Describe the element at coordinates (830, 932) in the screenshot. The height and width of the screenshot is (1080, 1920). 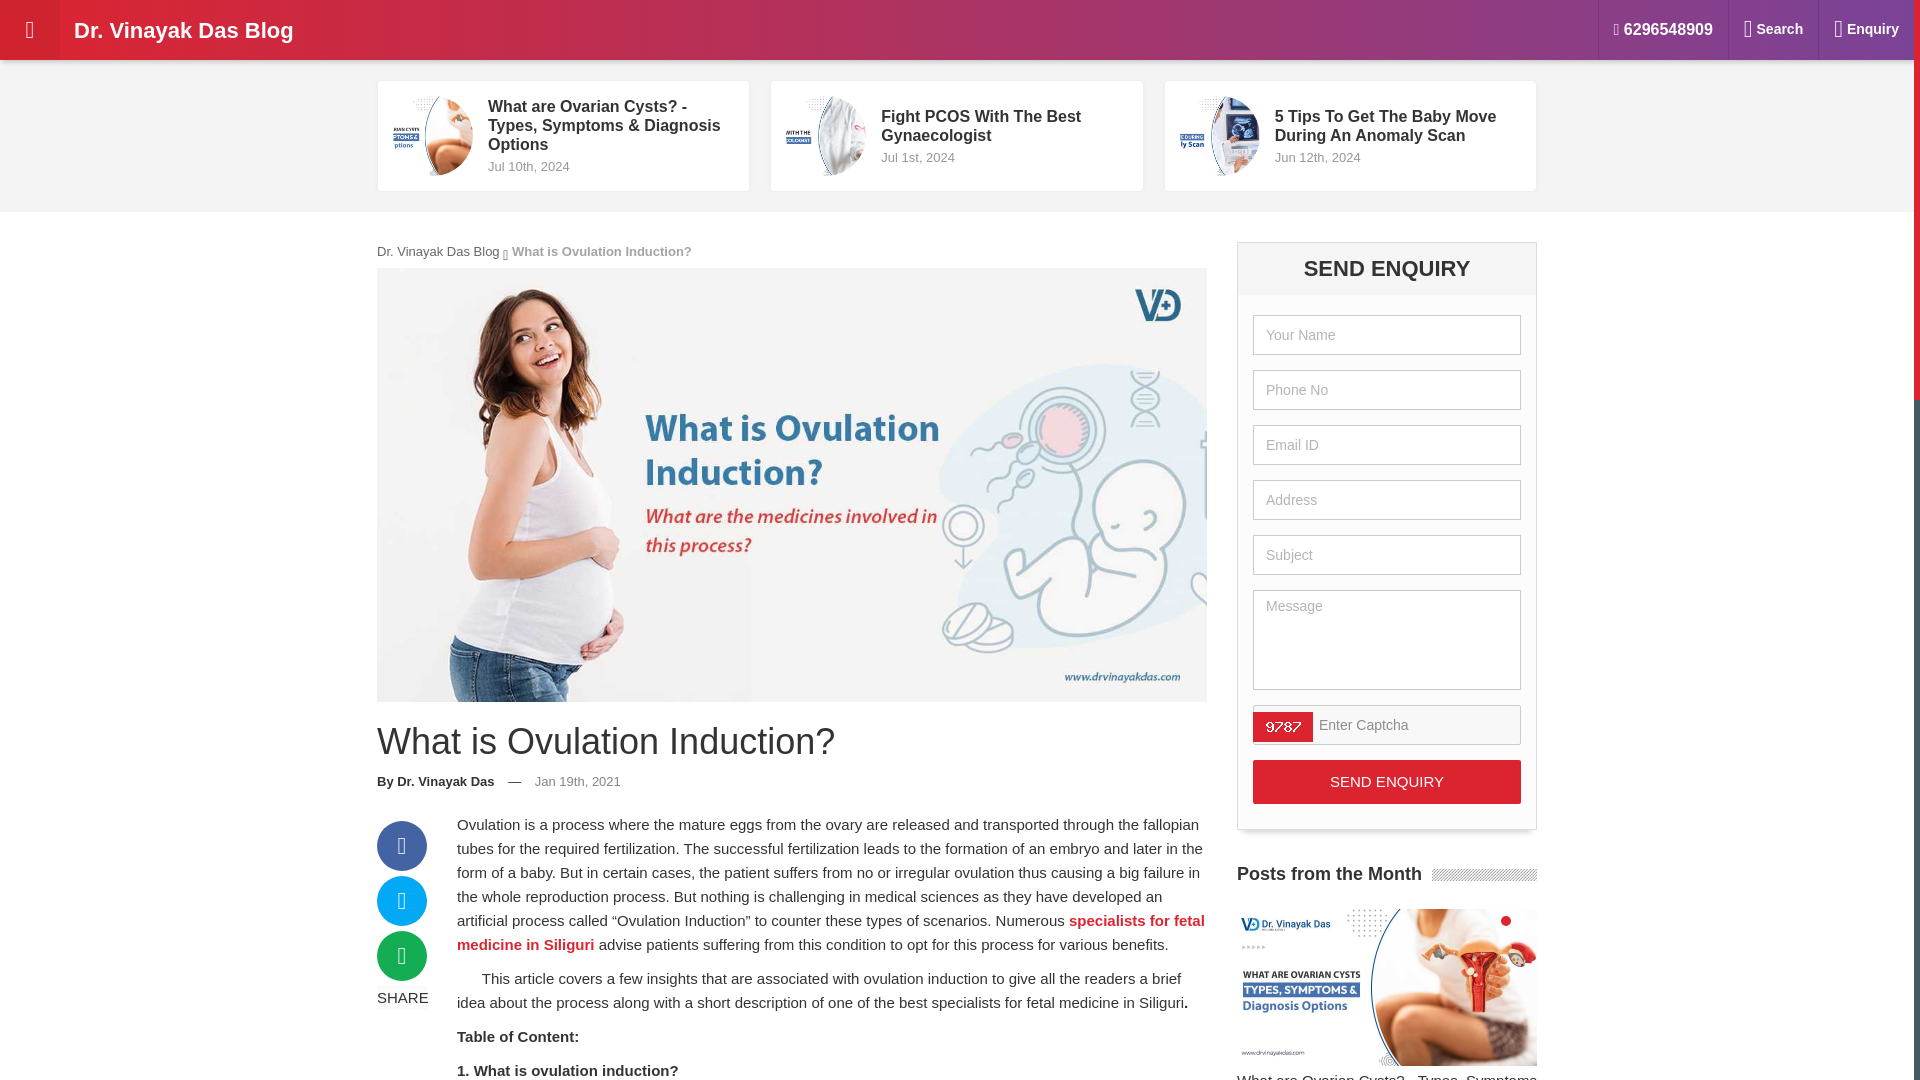
I see `specialists for fetal medicine in Siliguri` at that location.